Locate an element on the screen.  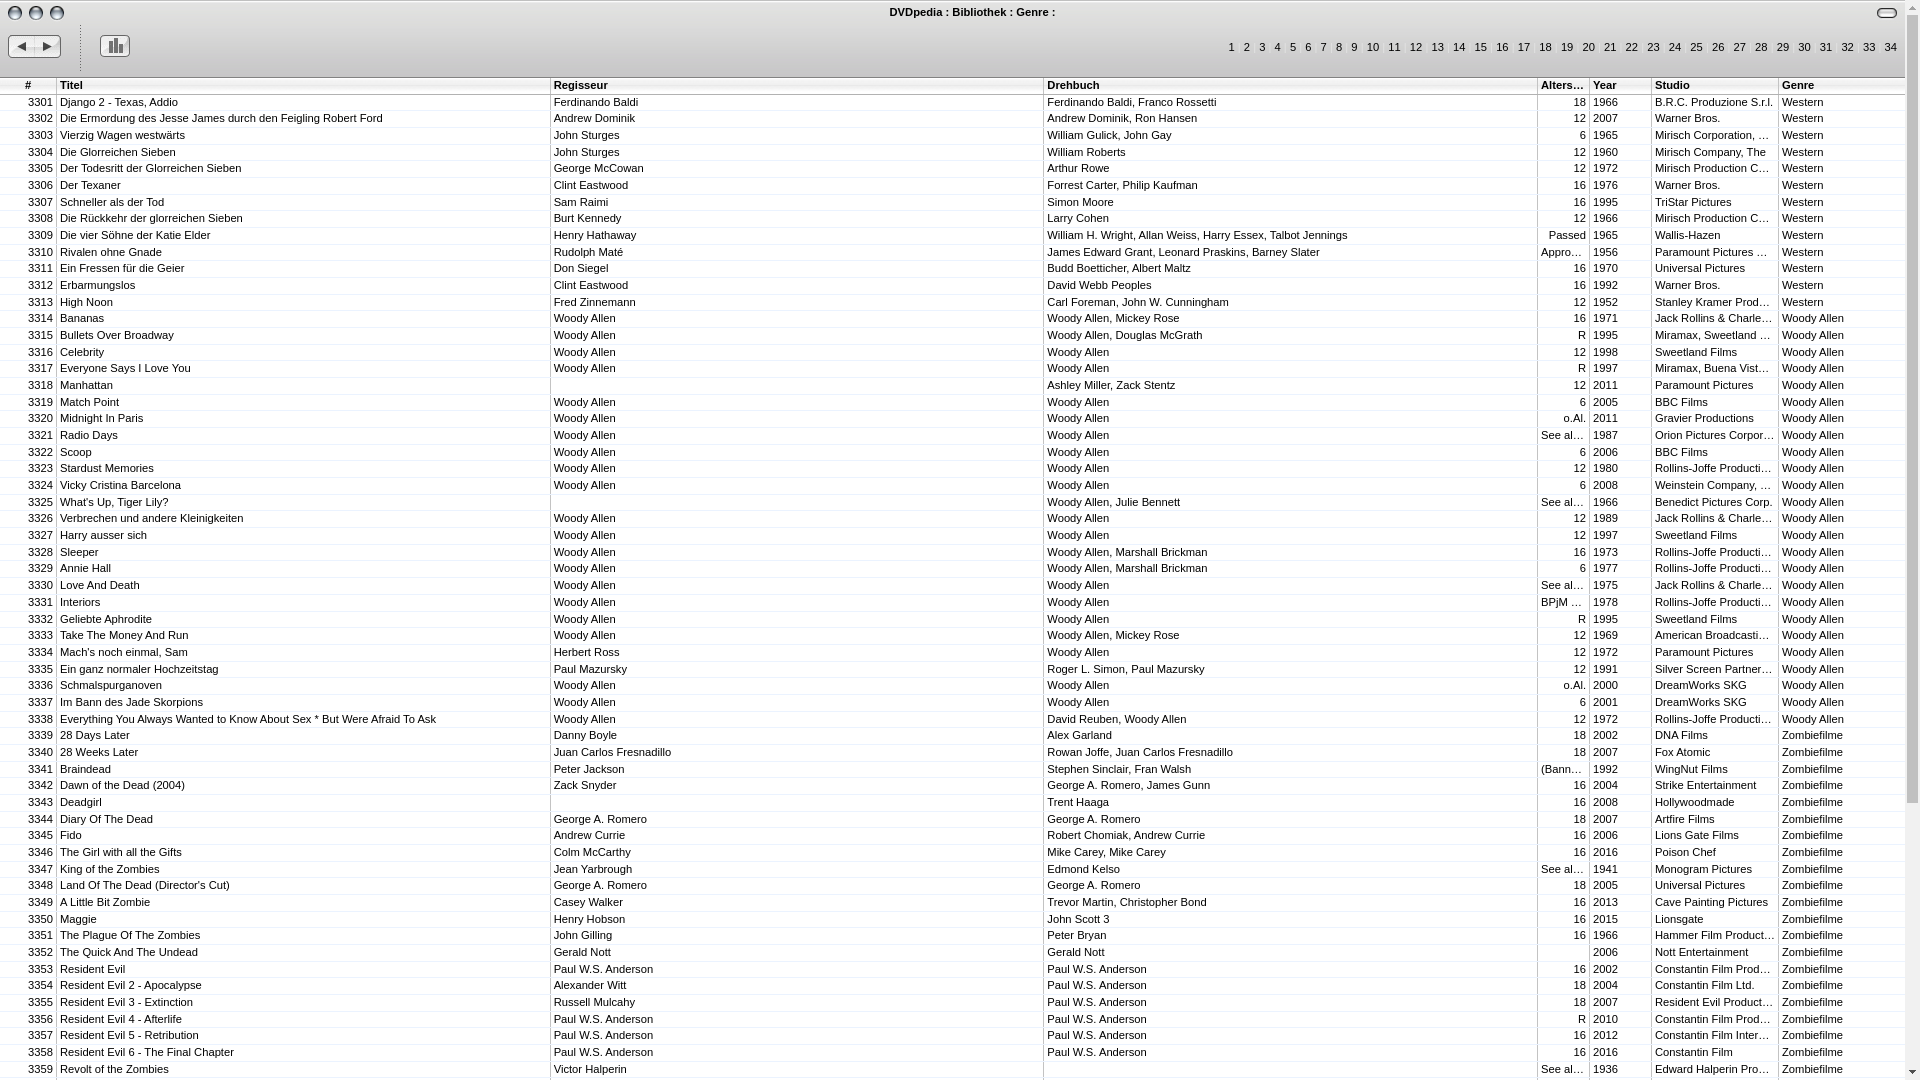
33 is located at coordinates (1869, 47).